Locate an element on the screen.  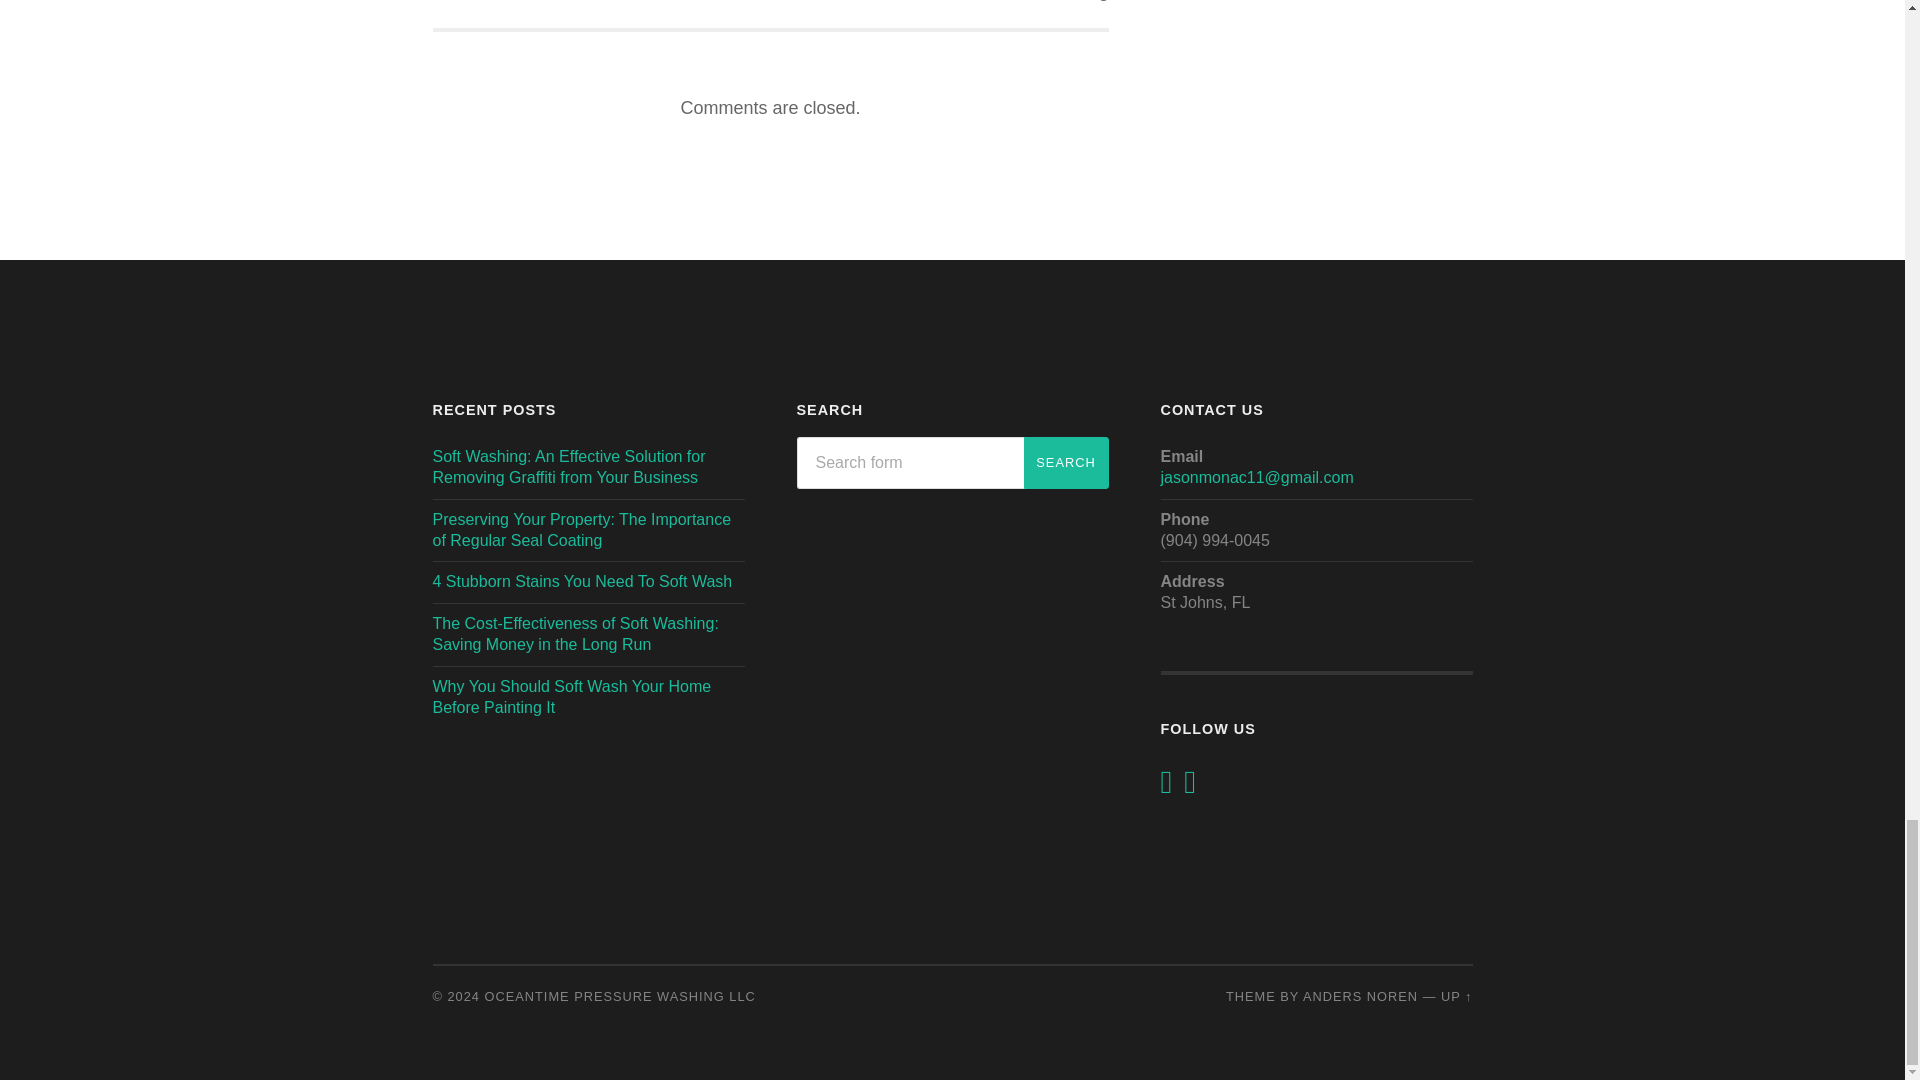
Next post: is located at coordinates (942, 14).